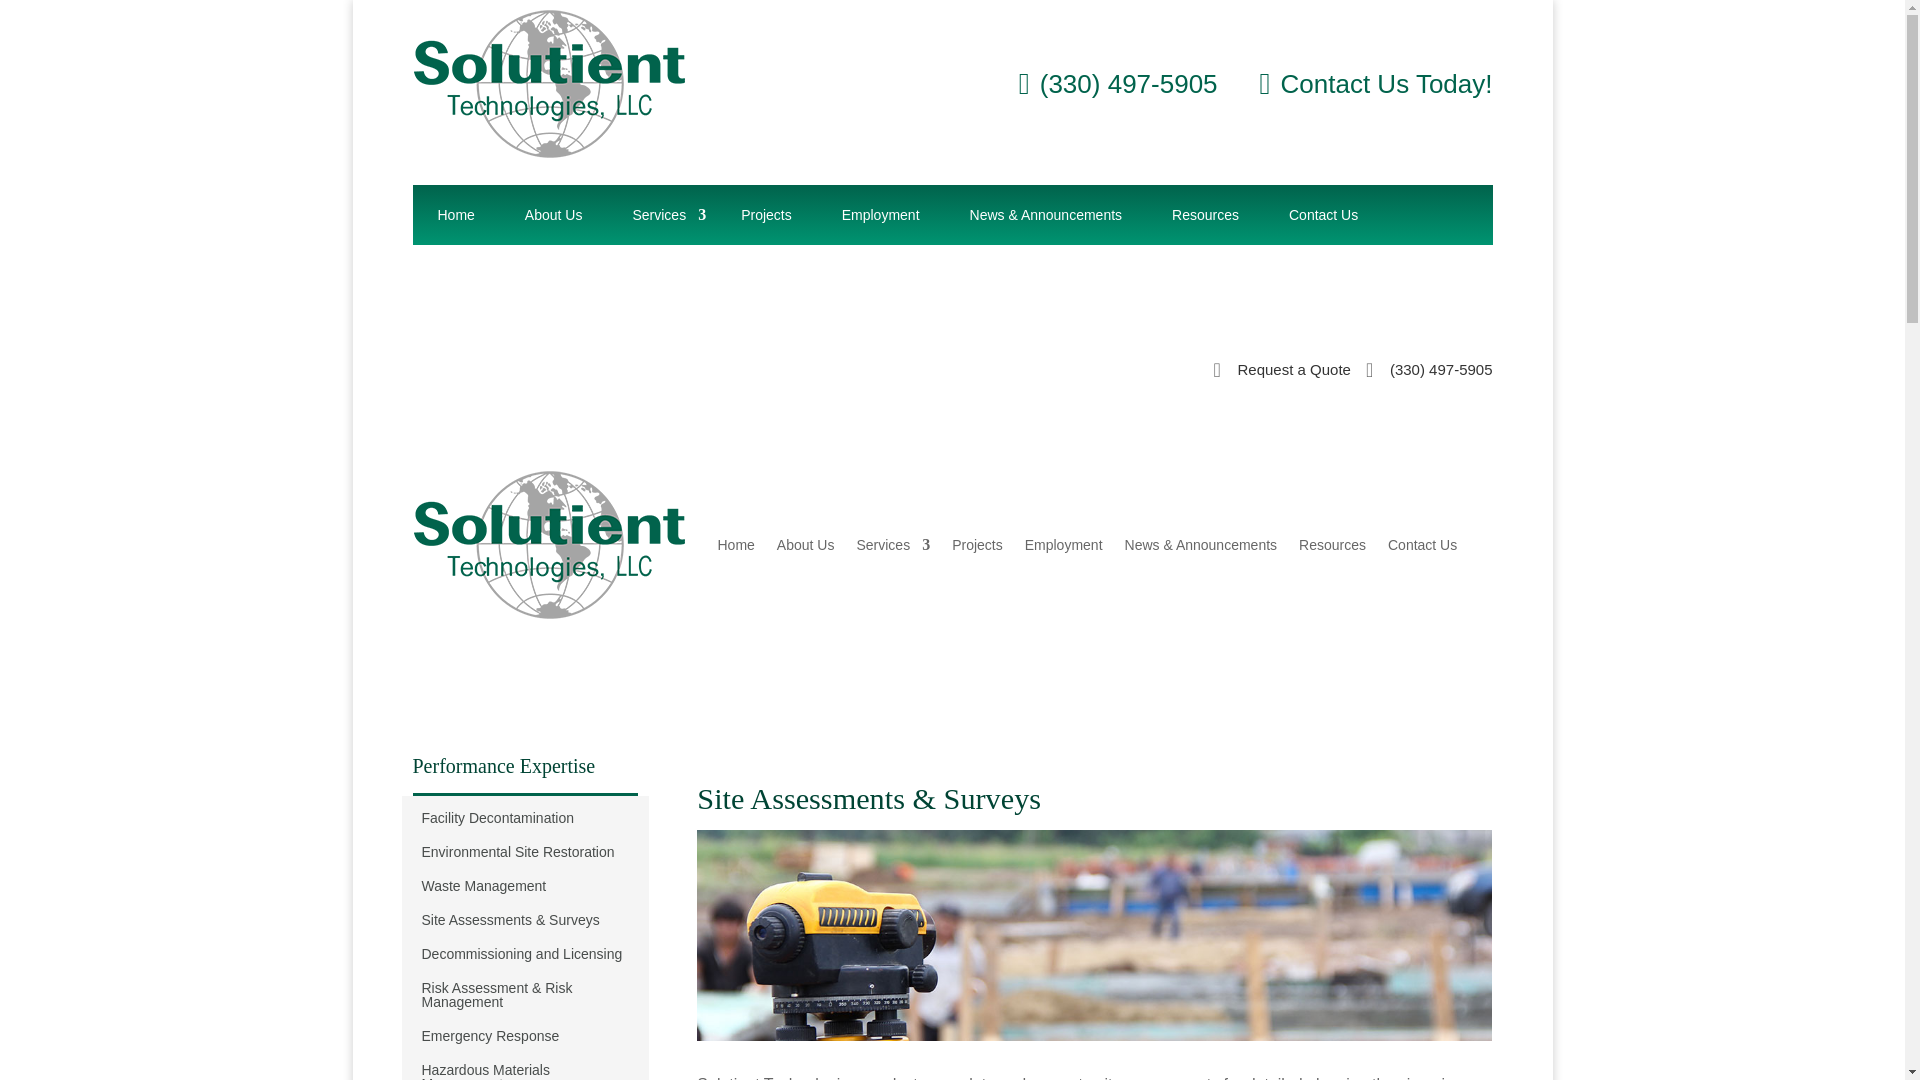 The image size is (1920, 1080). I want to click on Home, so click(456, 214).